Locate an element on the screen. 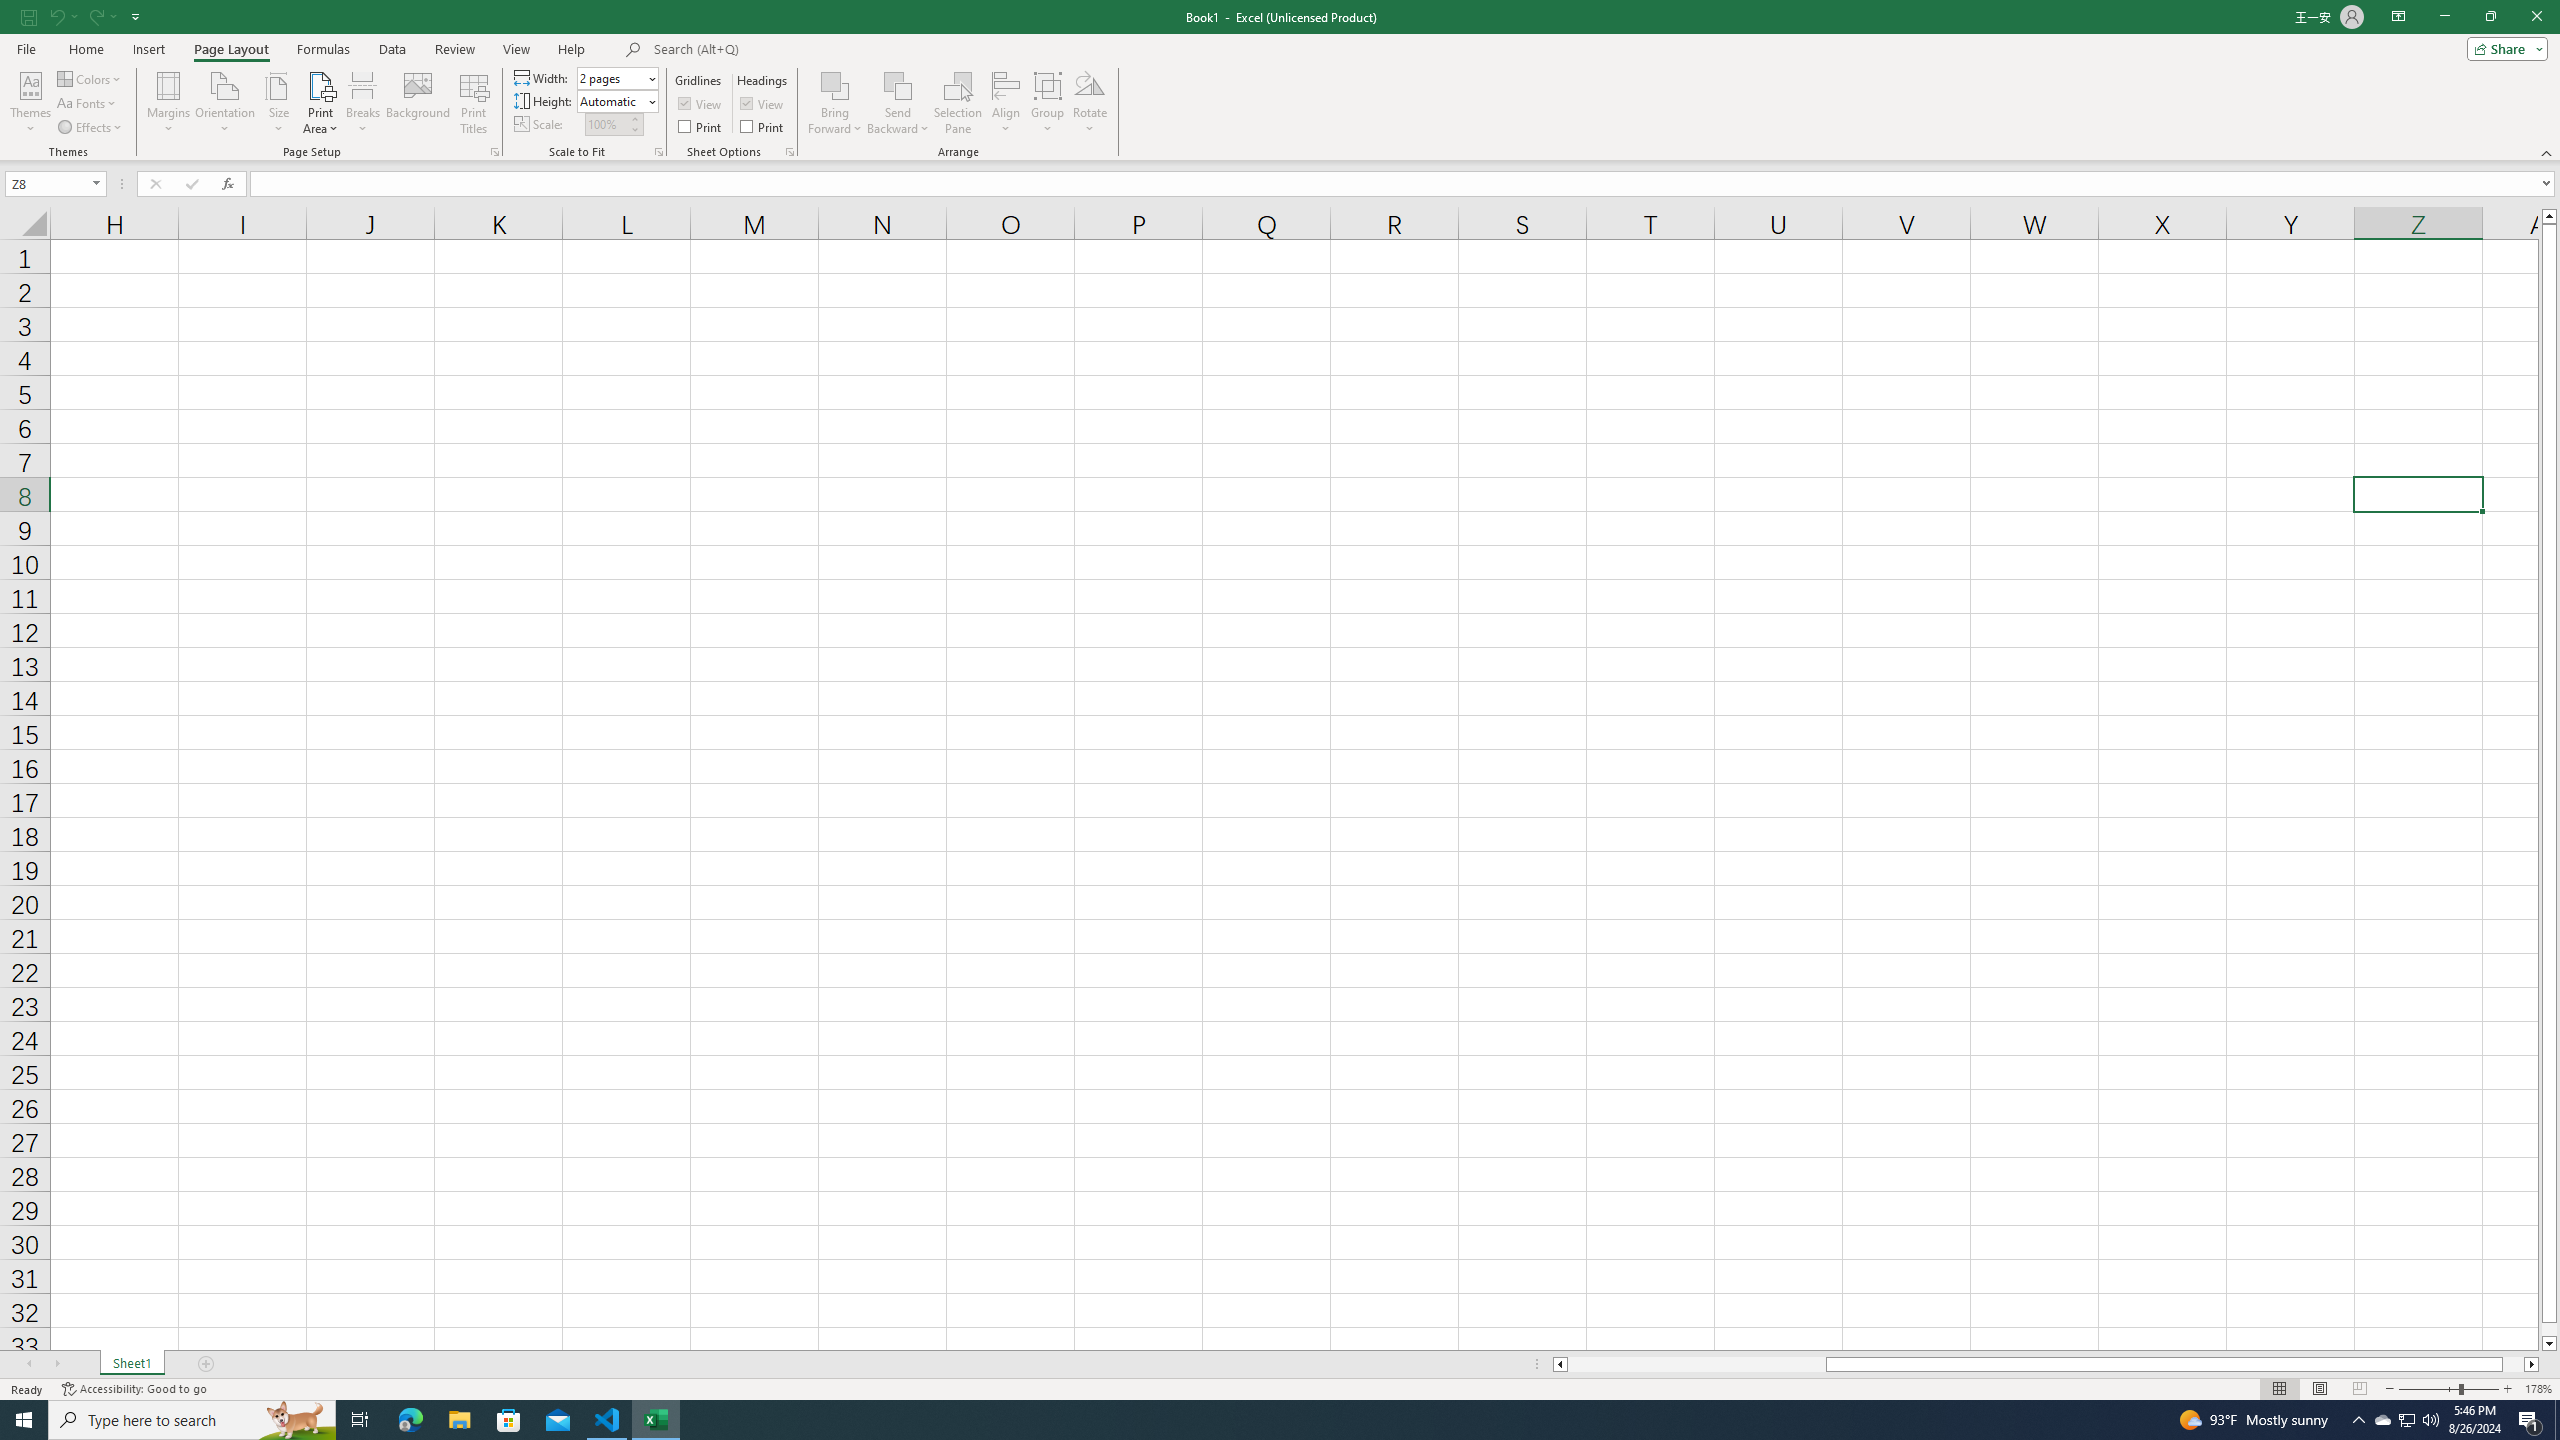 The width and height of the screenshot is (2560, 1440). Size is located at coordinates (278, 103).